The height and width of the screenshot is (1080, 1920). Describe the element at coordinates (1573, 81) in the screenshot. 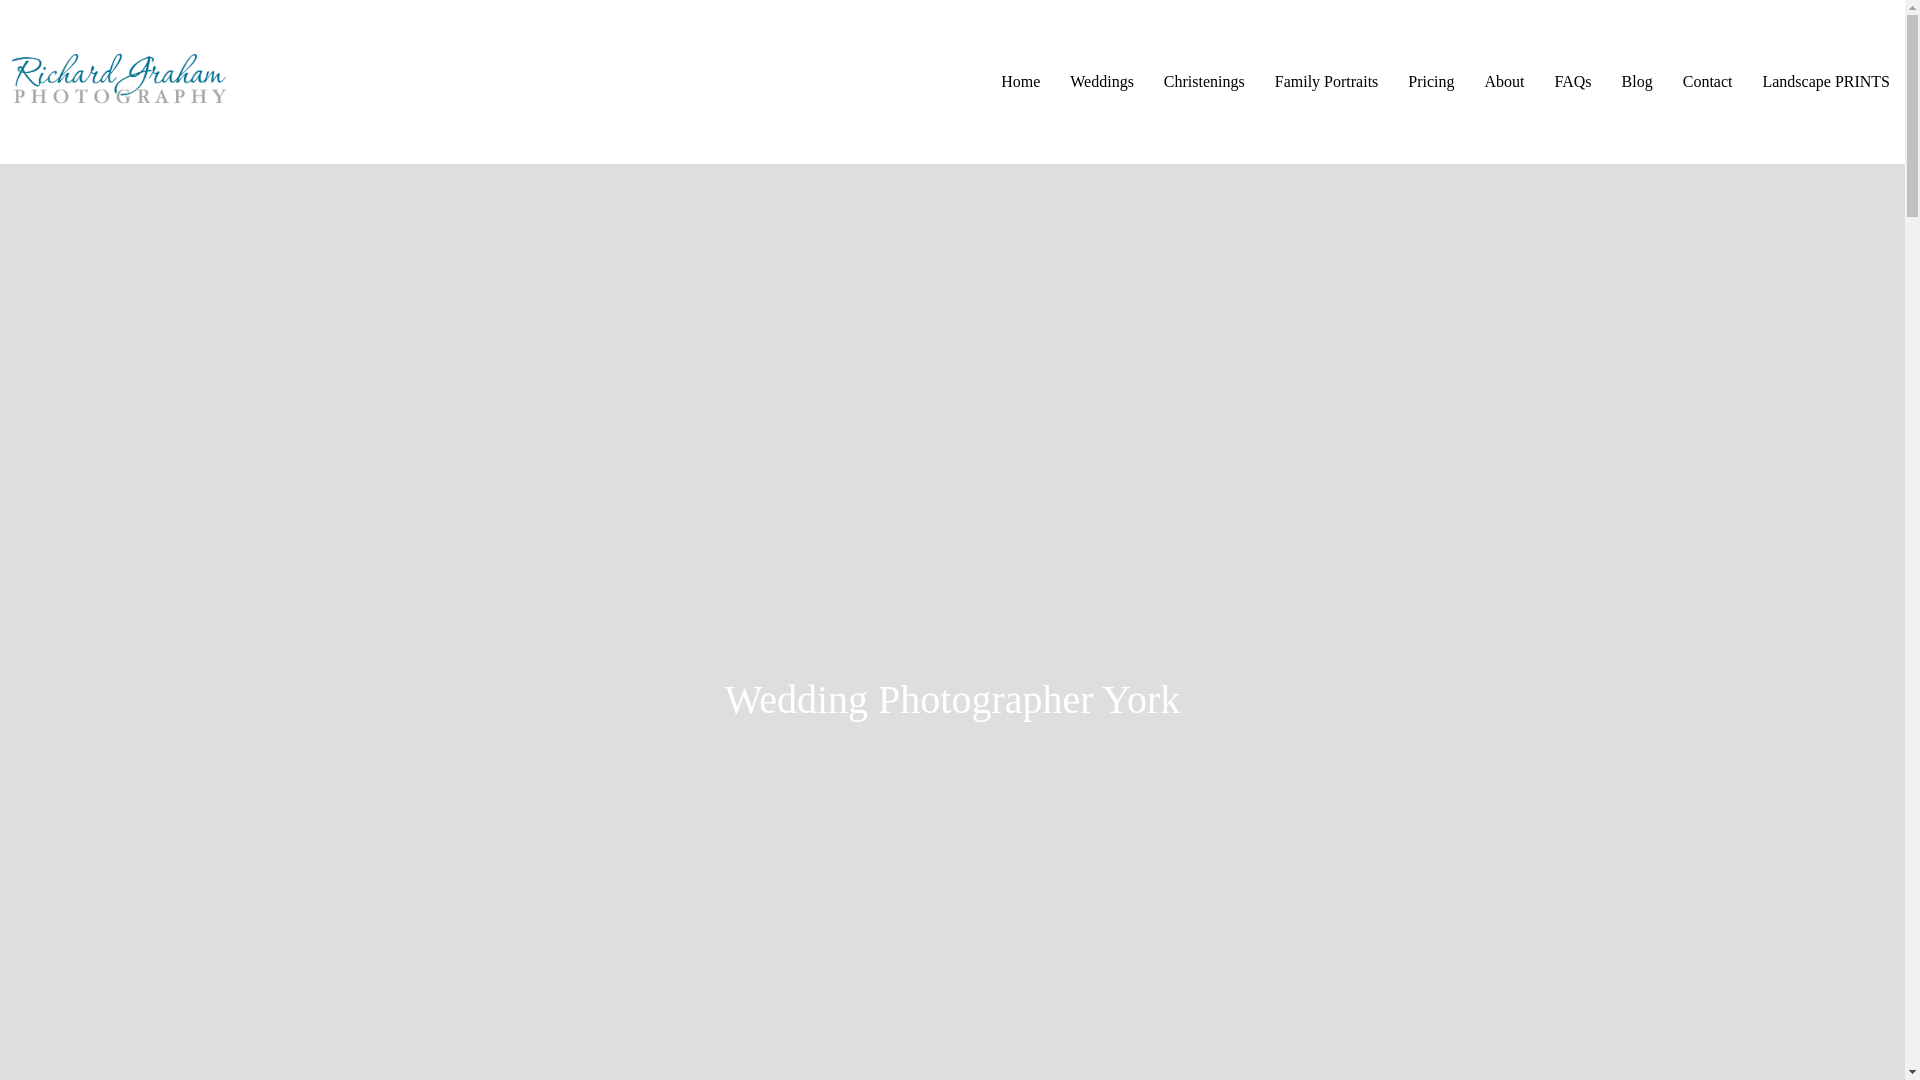

I see `FAQs` at that location.